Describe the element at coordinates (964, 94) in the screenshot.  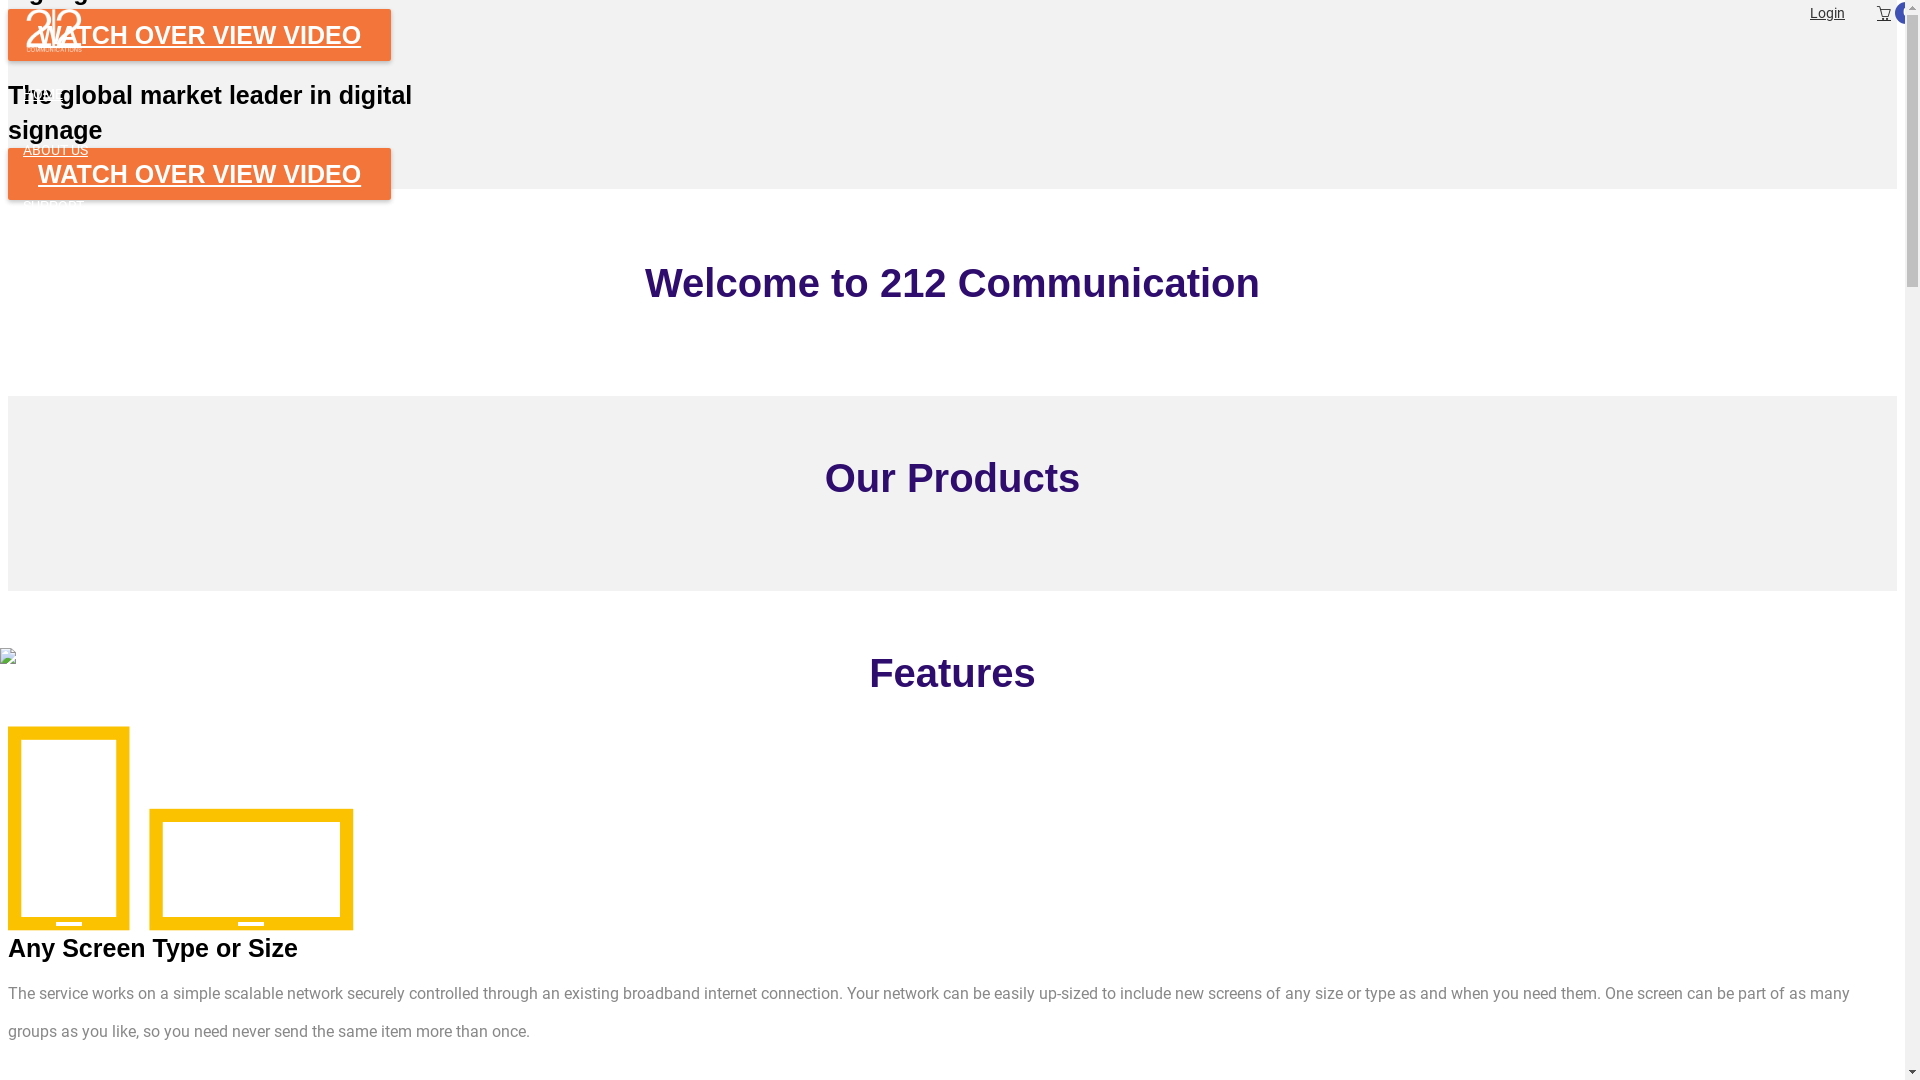
I see `HOME` at that location.